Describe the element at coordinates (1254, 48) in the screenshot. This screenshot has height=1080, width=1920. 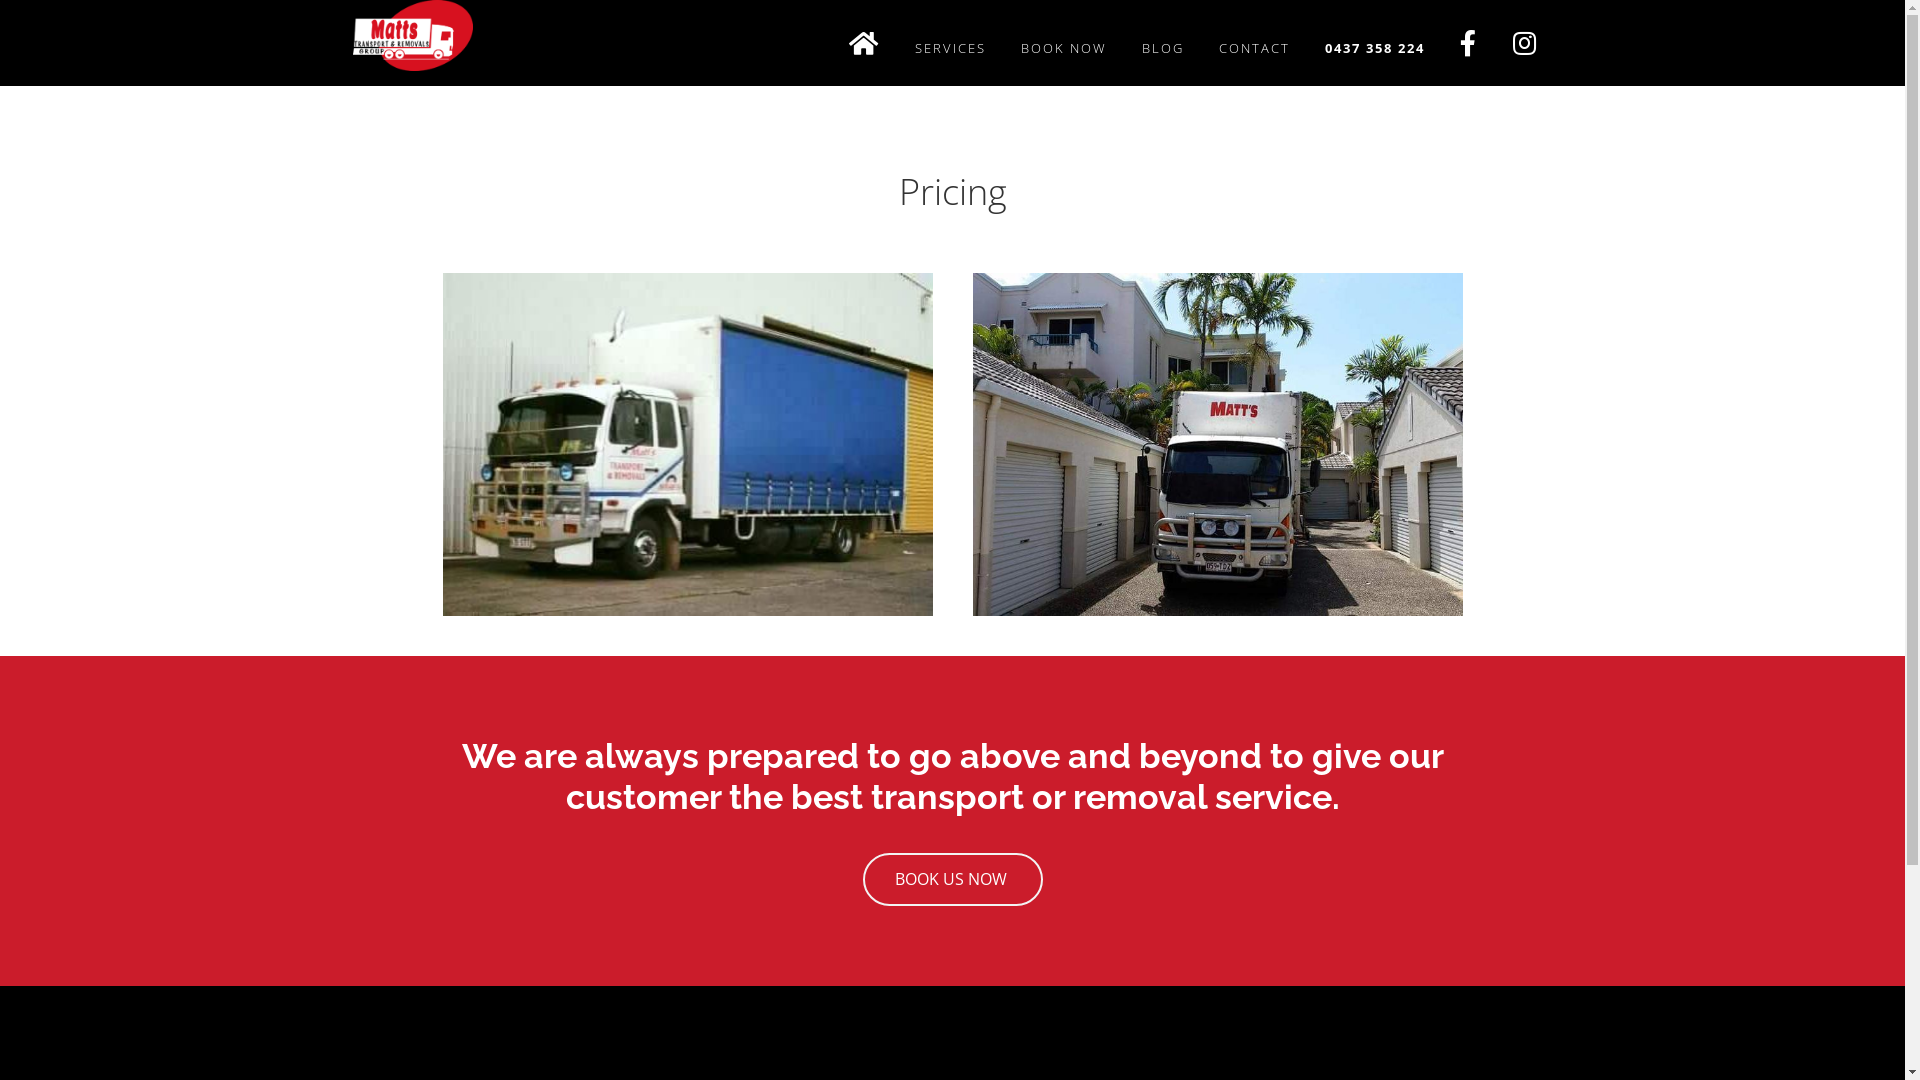
I see `CONTACT` at that location.